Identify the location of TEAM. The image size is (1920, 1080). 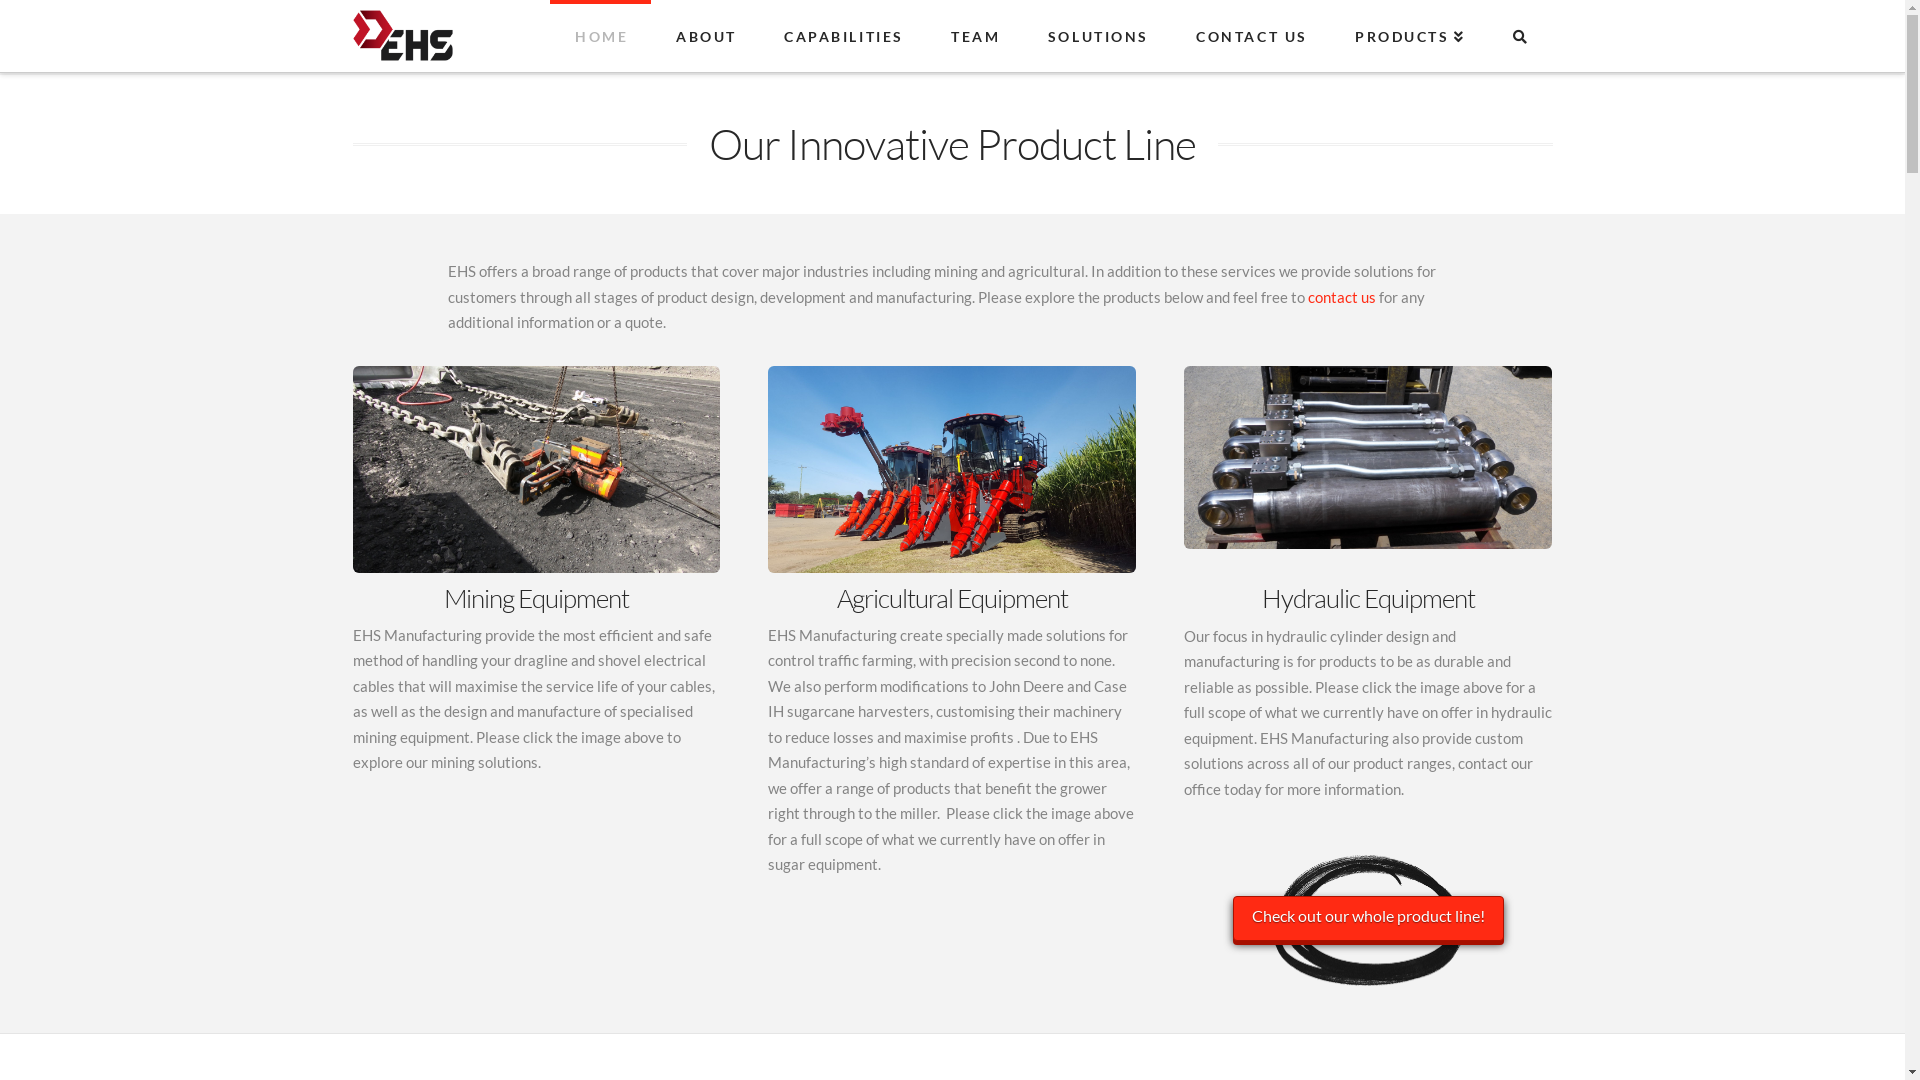
(974, 36).